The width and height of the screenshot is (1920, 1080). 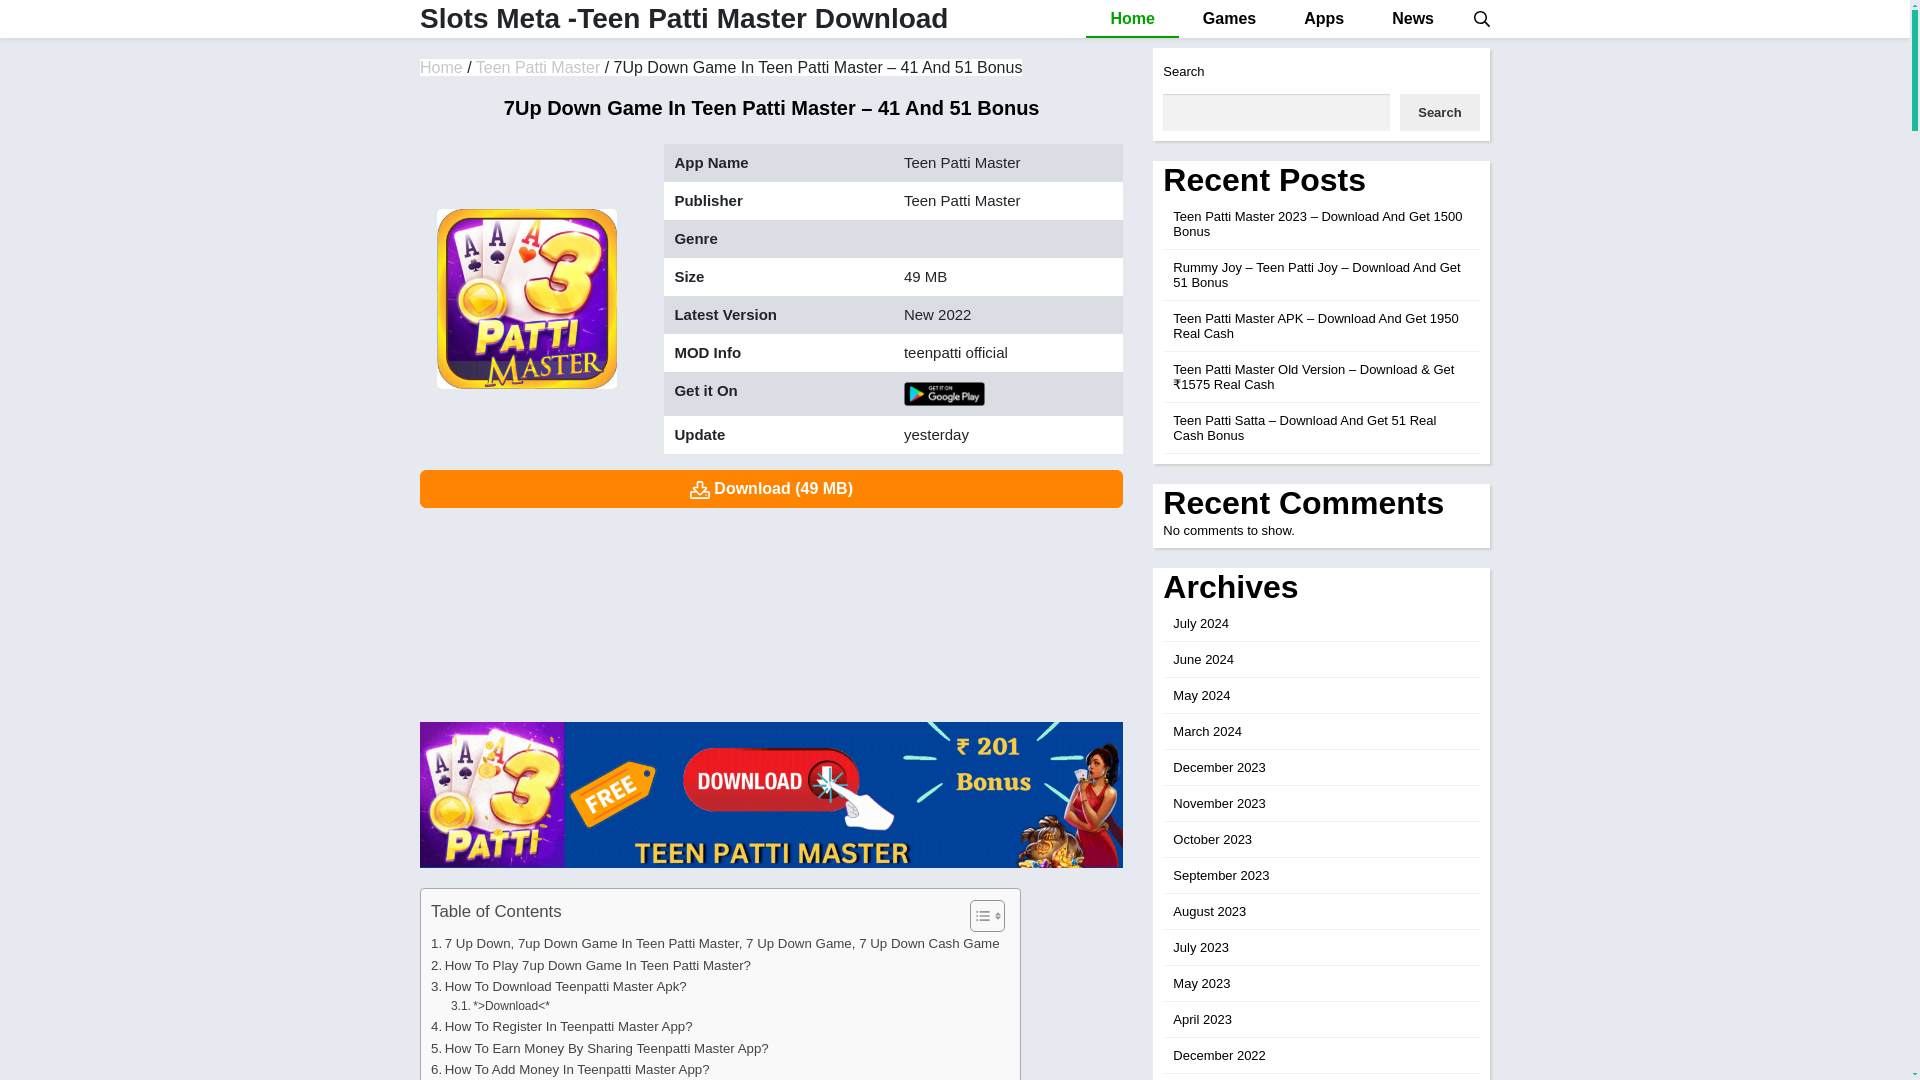 What do you see at coordinates (772, 610) in the screenshot?
I see `Advertisement` at bounding box center [772, 610].